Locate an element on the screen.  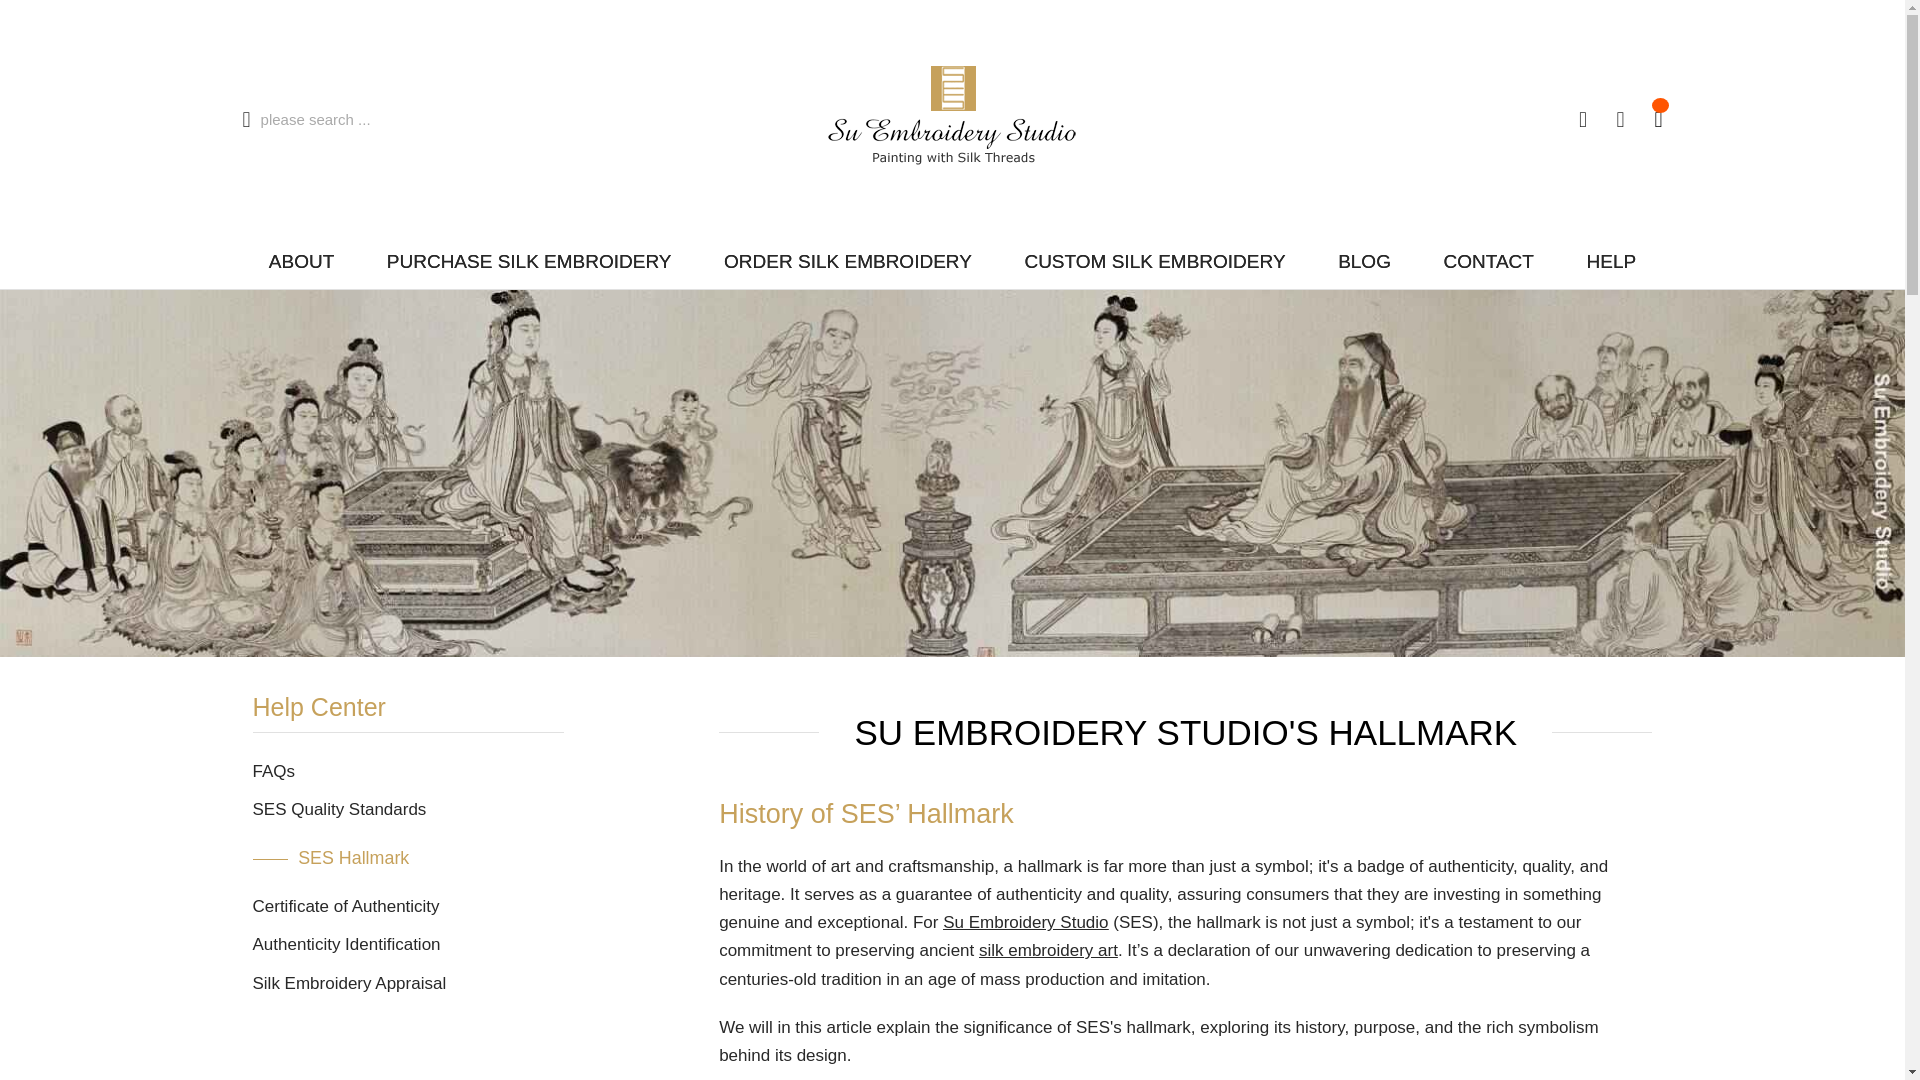
Authenticity Identification is located at coordinates (345, 944).